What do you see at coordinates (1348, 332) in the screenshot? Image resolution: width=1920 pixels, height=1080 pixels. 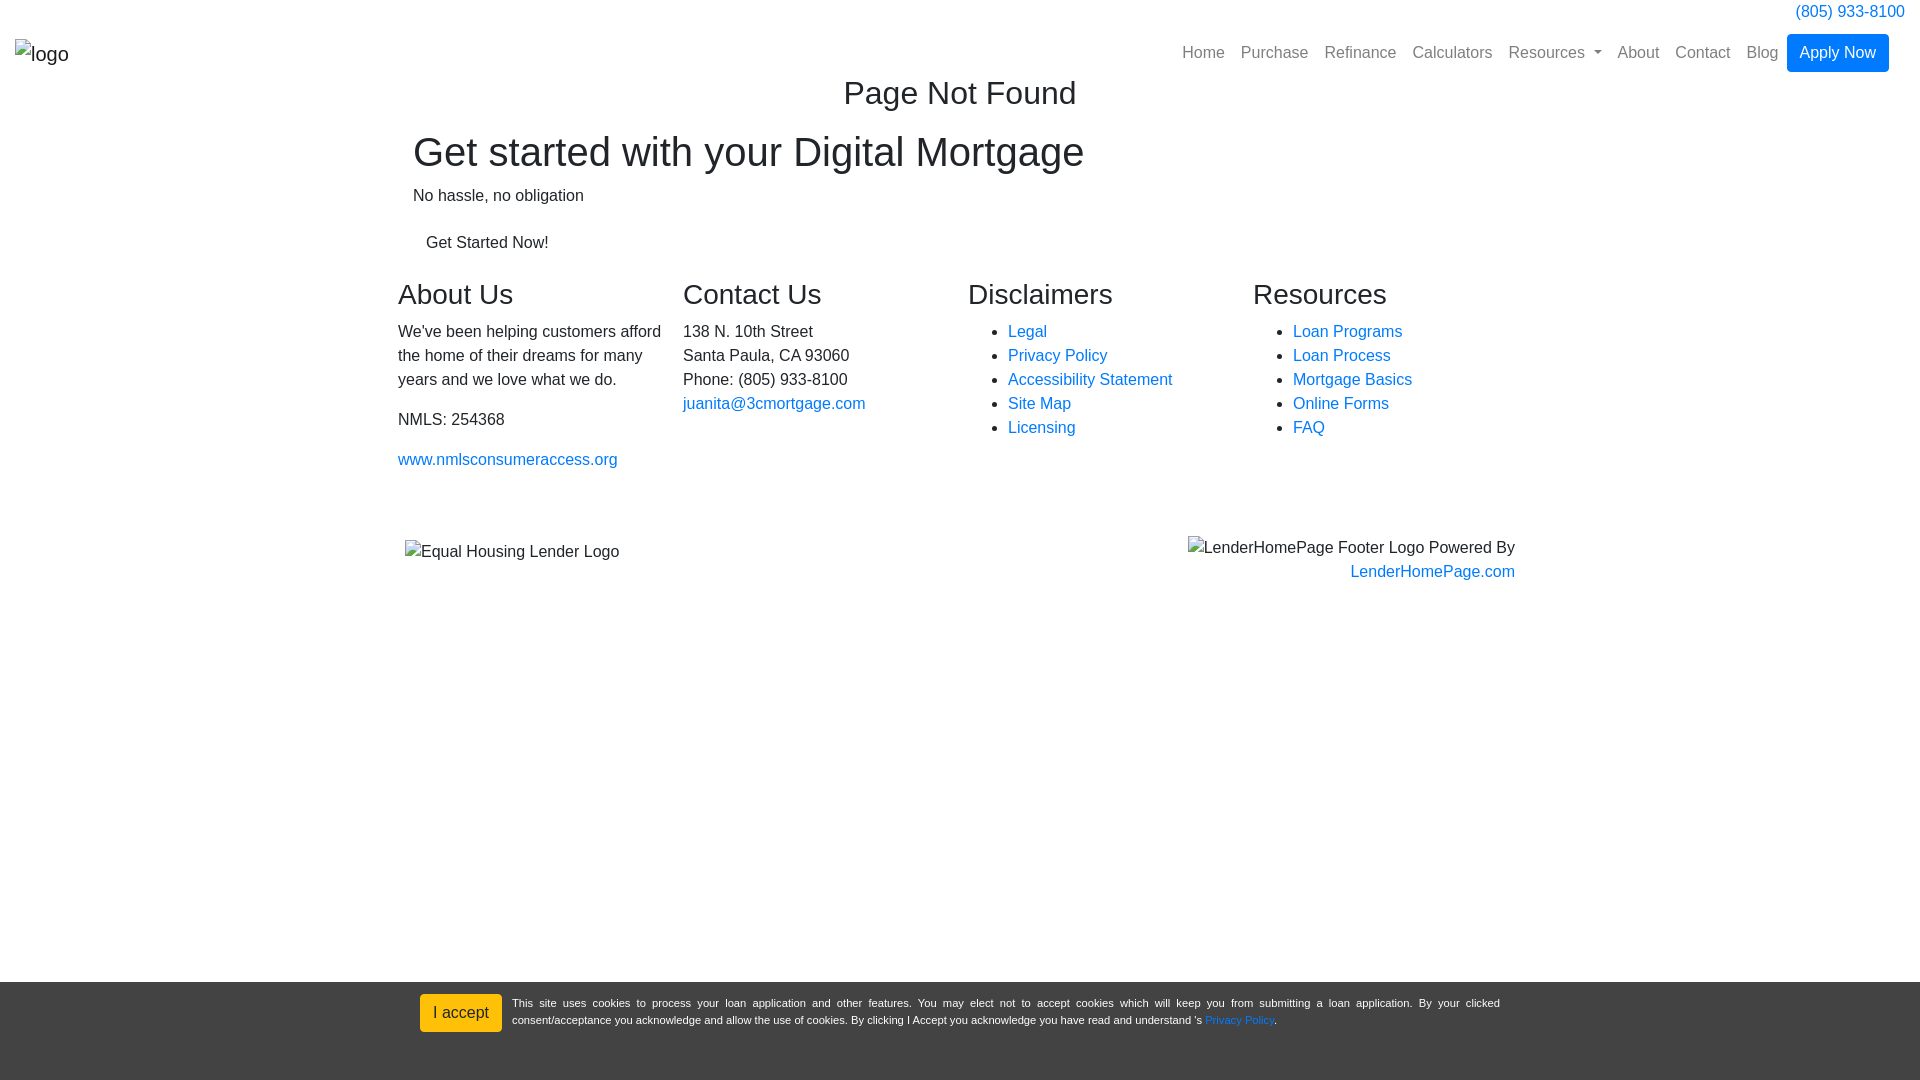 I see `Loan Programs` at bounding box center [1348, 332].